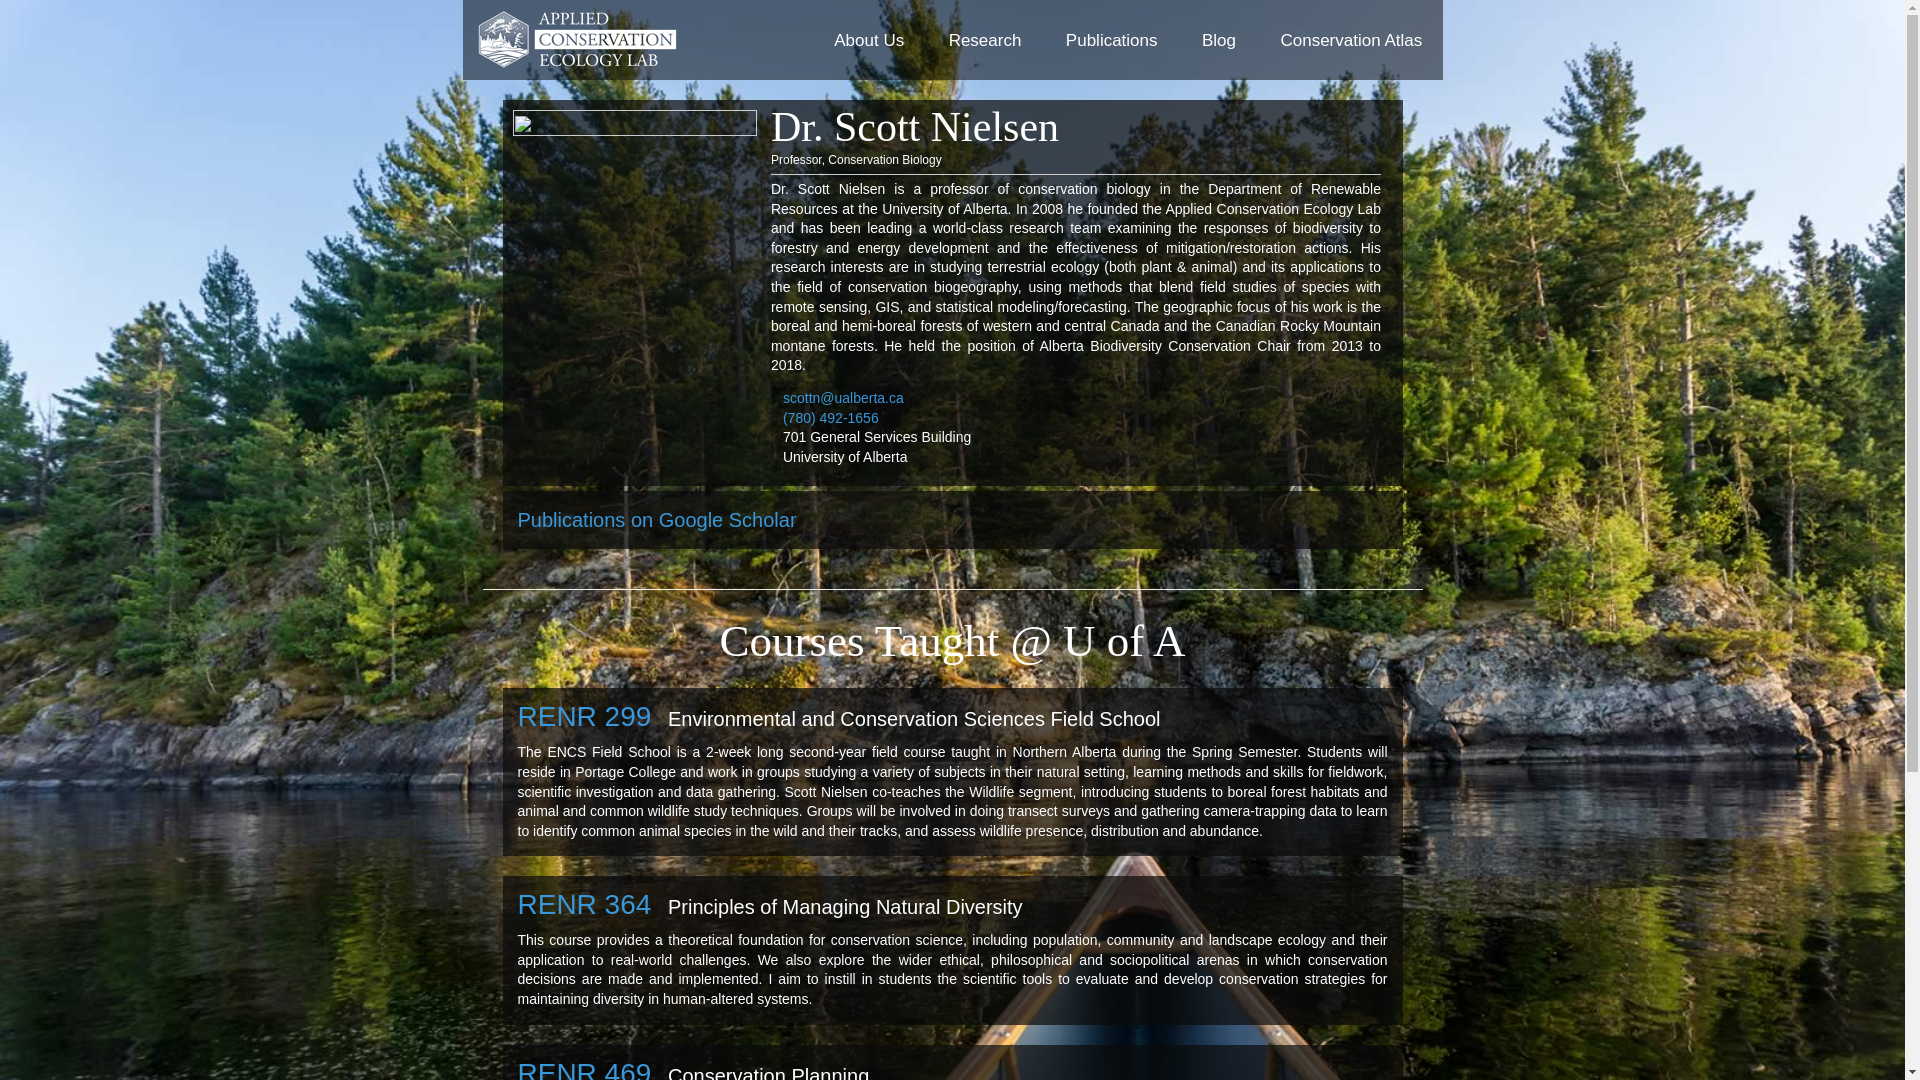 This screenshot has width=1920, height=1080. Describe the element at coordinates (844, 398) in the screenshot. I see `scottn@ualberta.ca` at that location.